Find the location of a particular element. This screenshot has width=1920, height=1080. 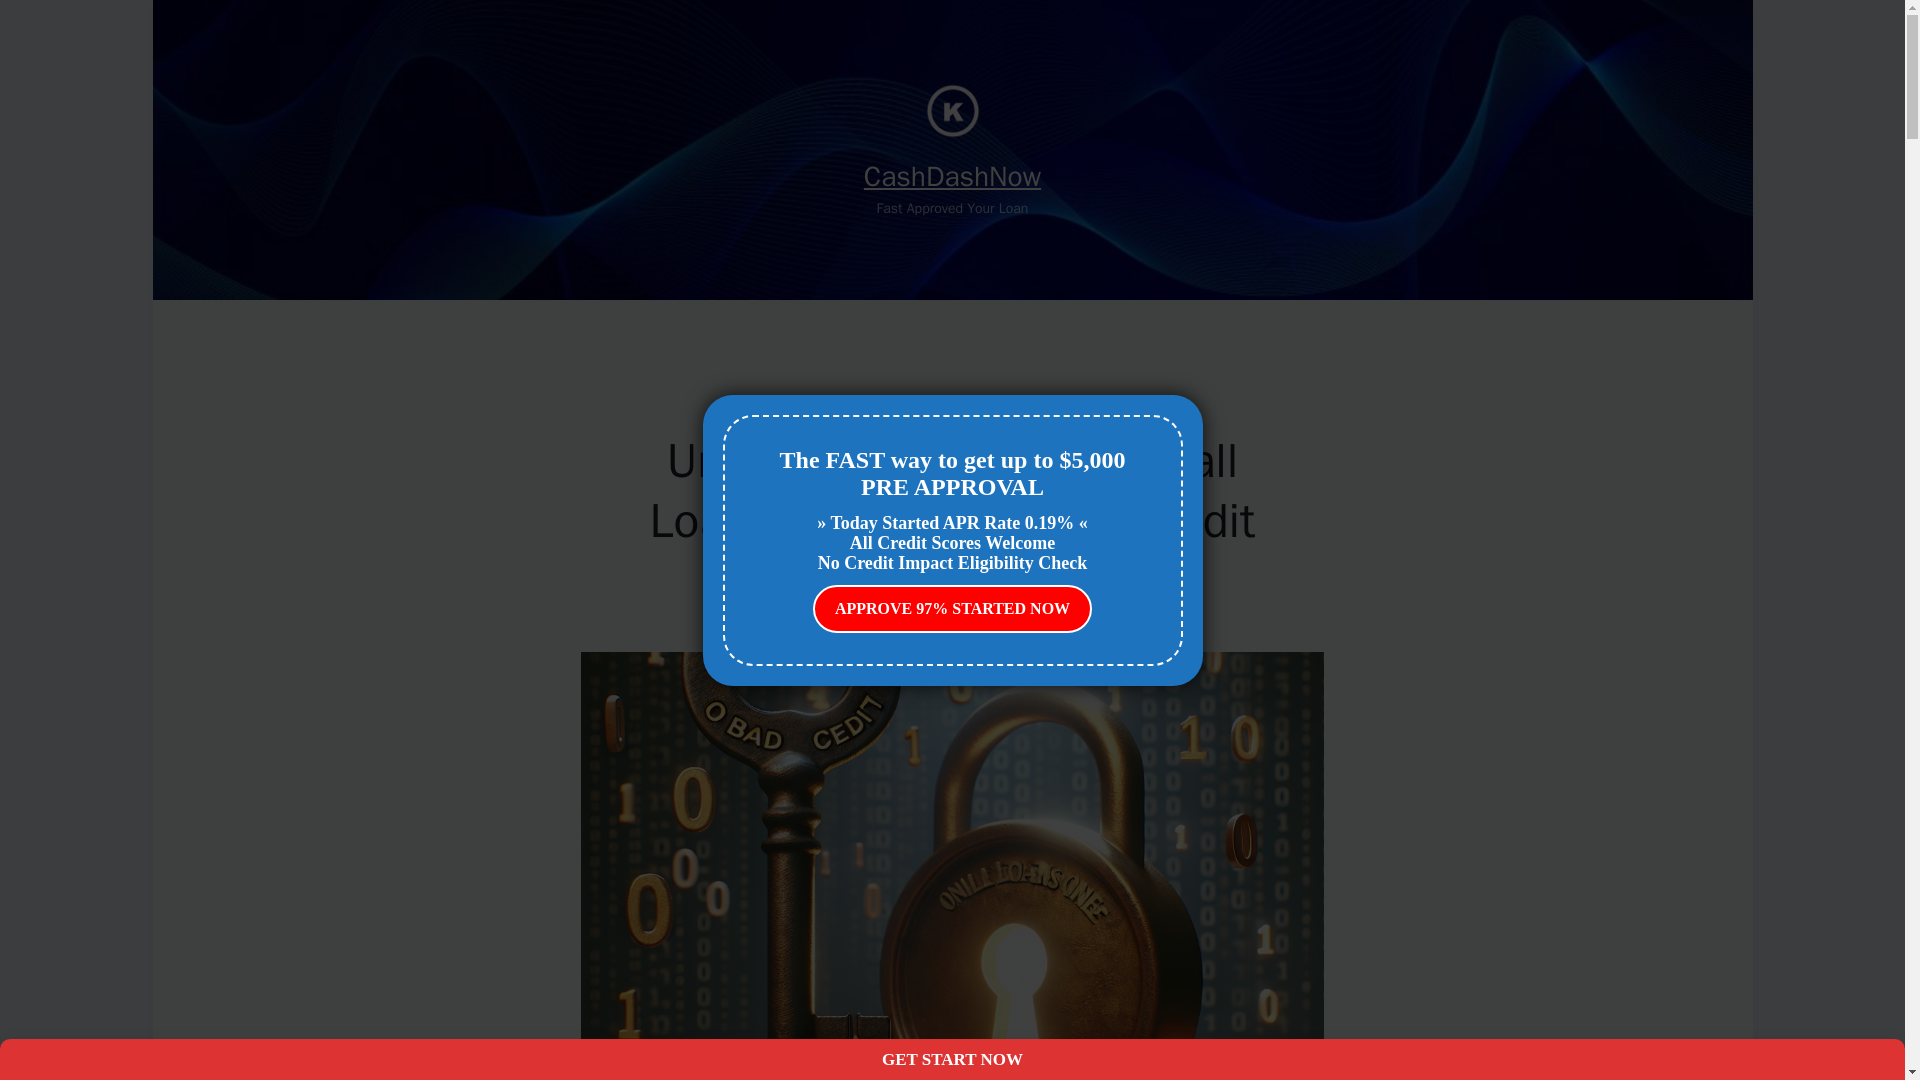

CashDashNow is located at coordinates (952, 175).